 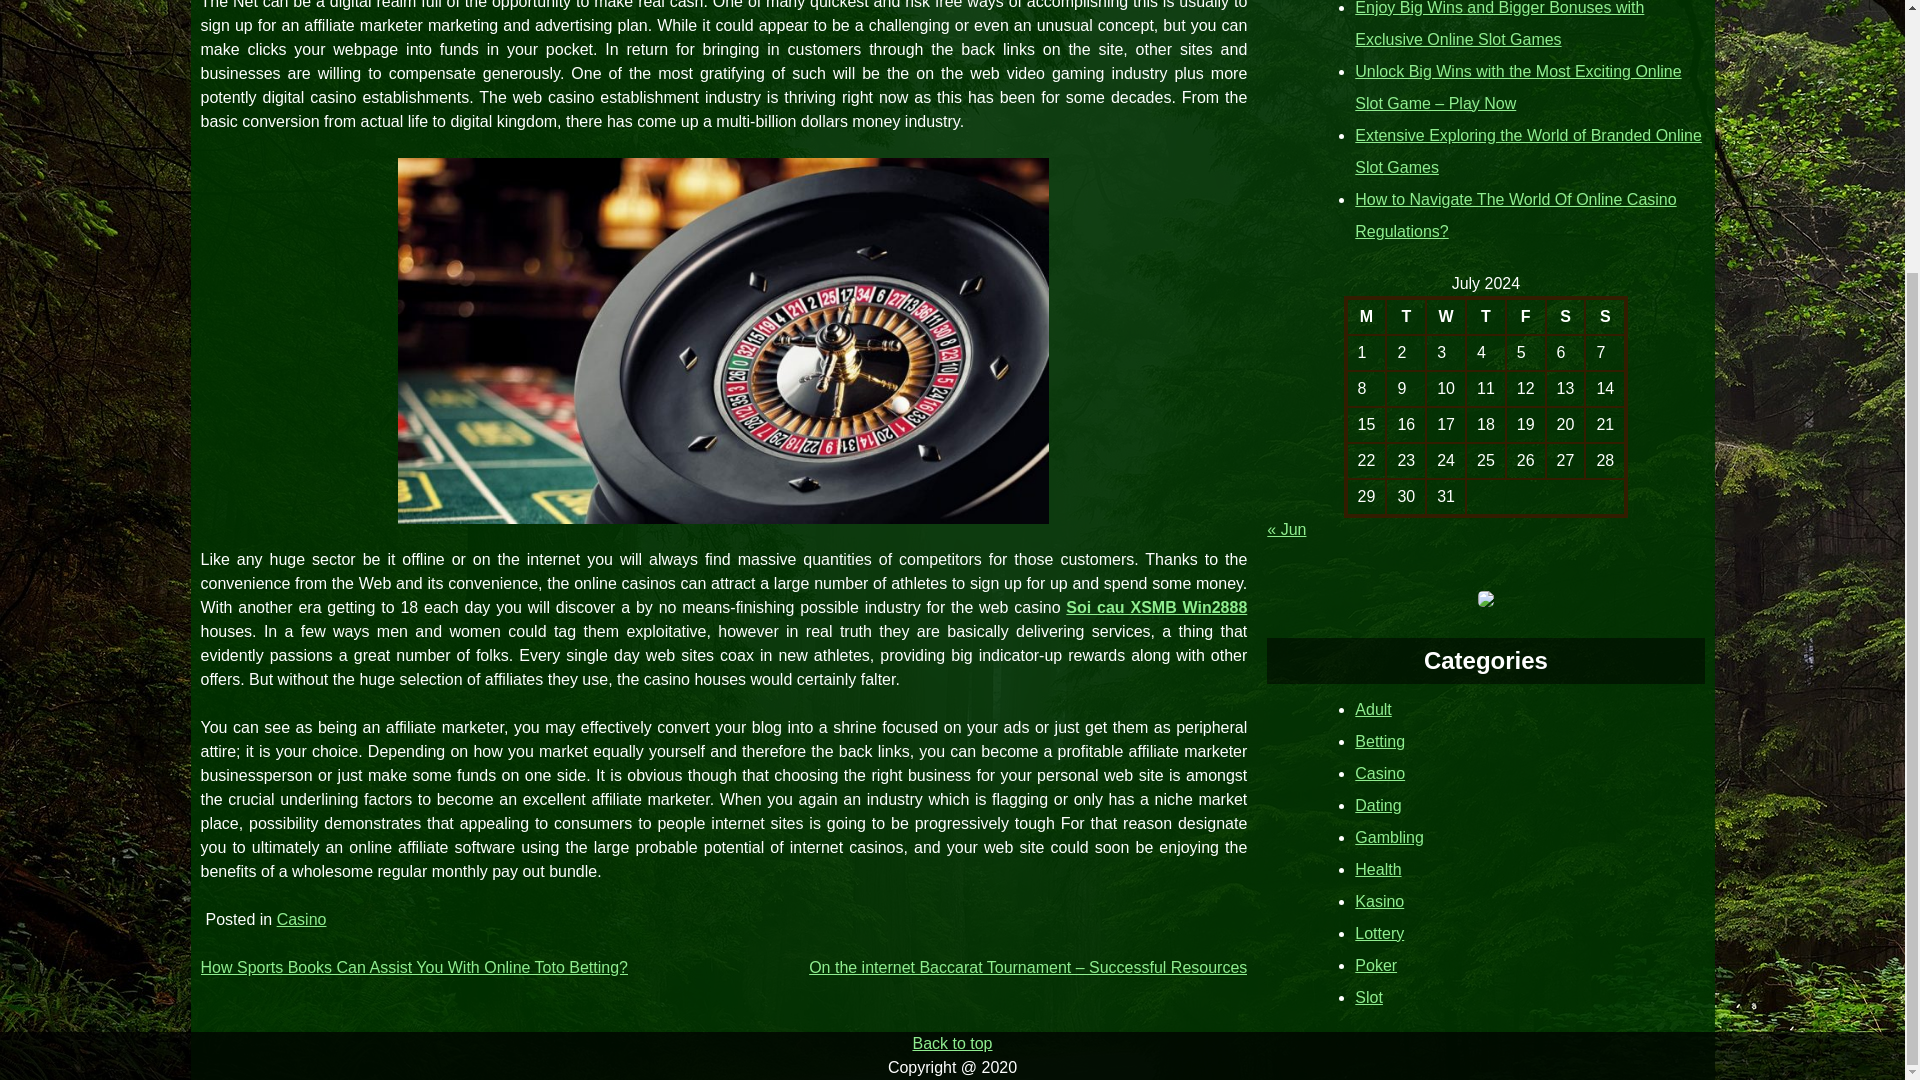 I want to click on Casino, so click(x=301, y=919).